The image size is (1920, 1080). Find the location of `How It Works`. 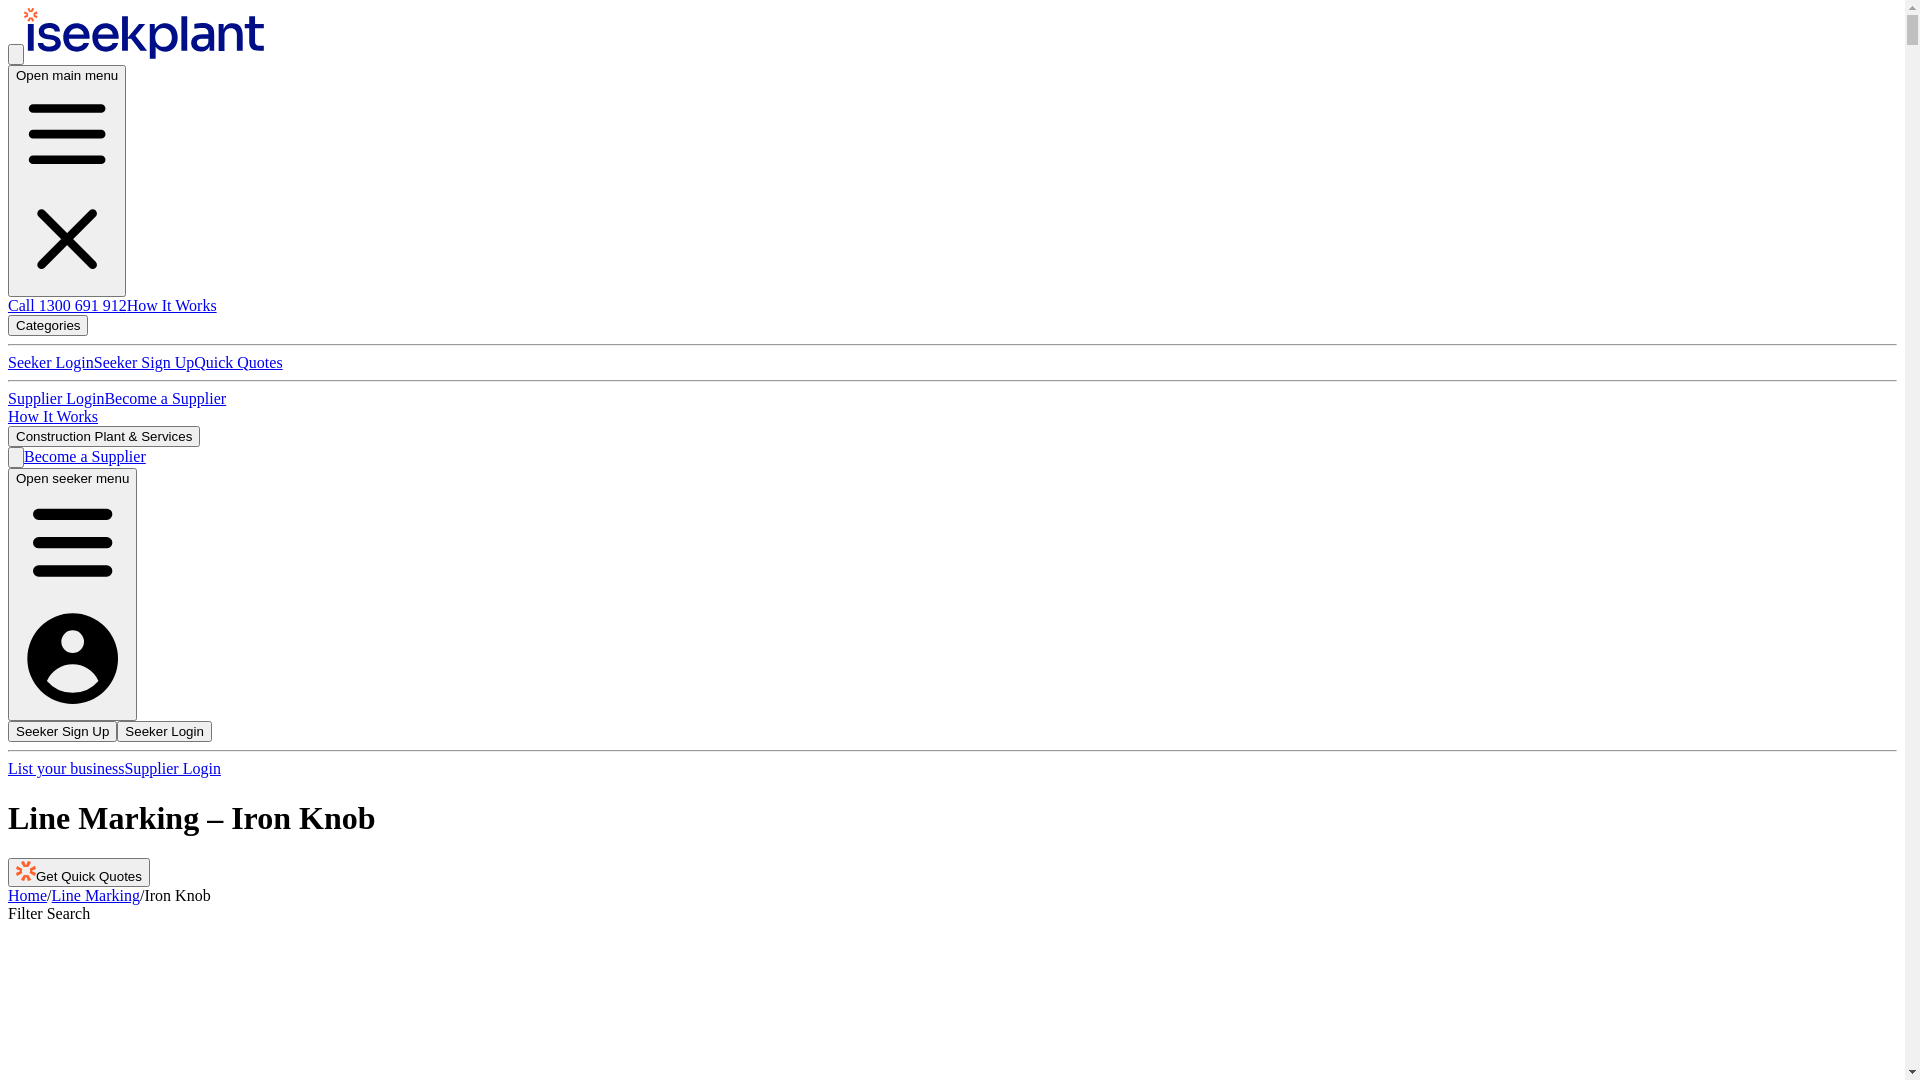

How It Works is located at coordinates (172, 304).